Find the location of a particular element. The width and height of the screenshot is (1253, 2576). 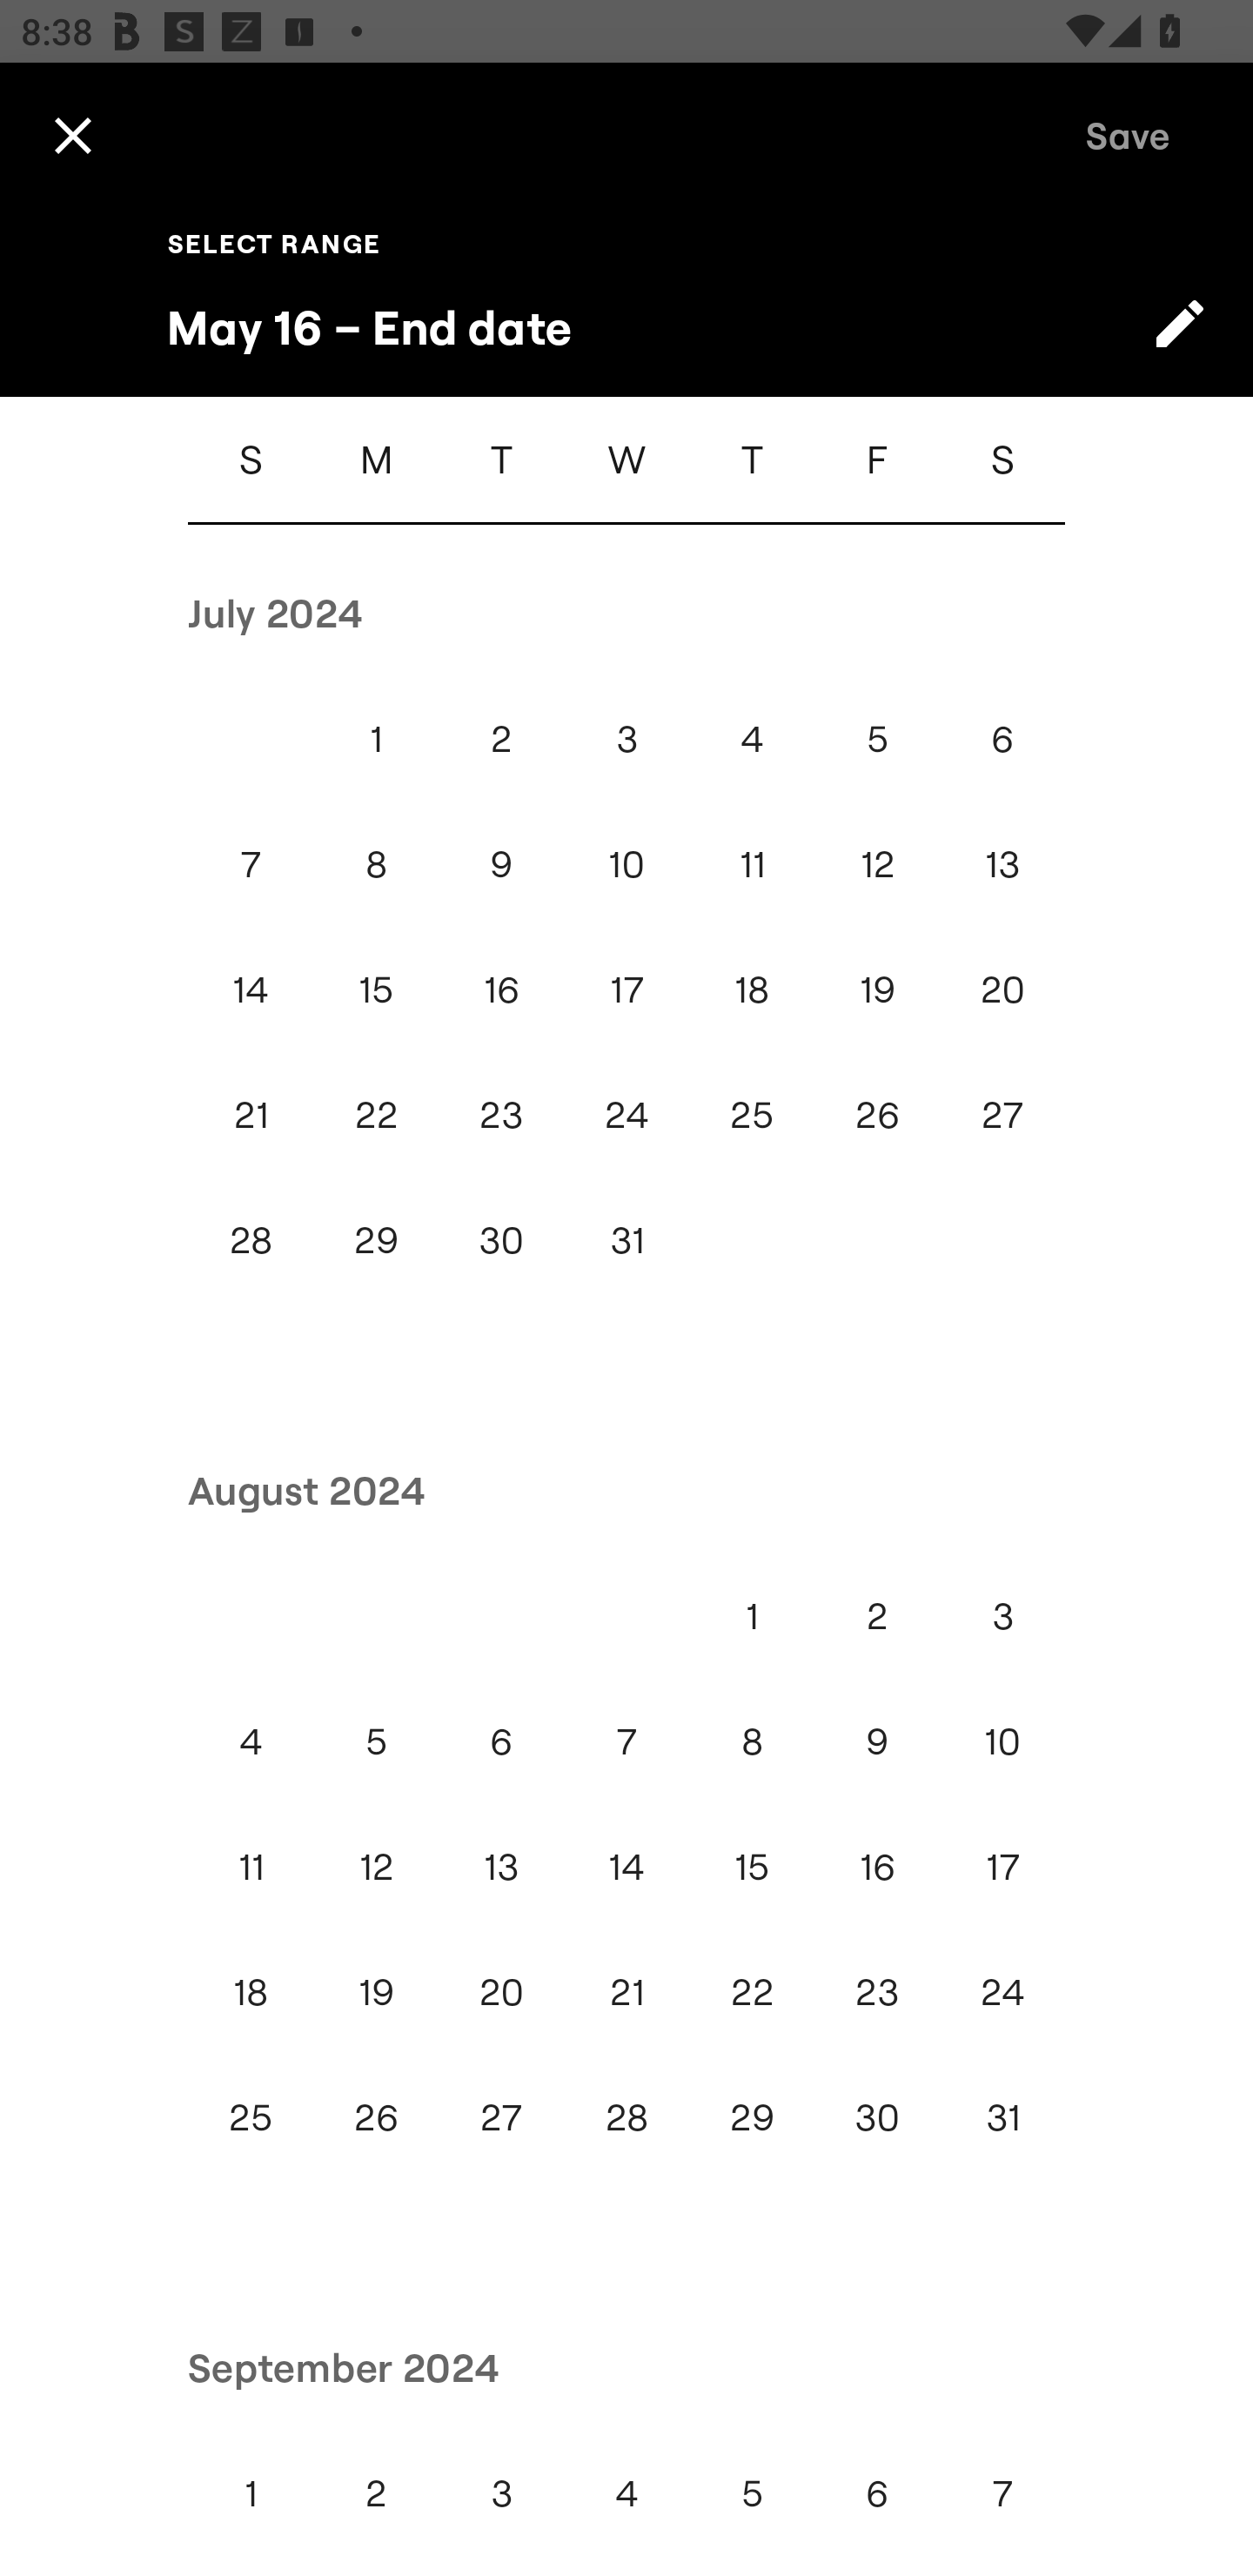

30 Tue, Jul 30 is located at coordinates (501, 1239).